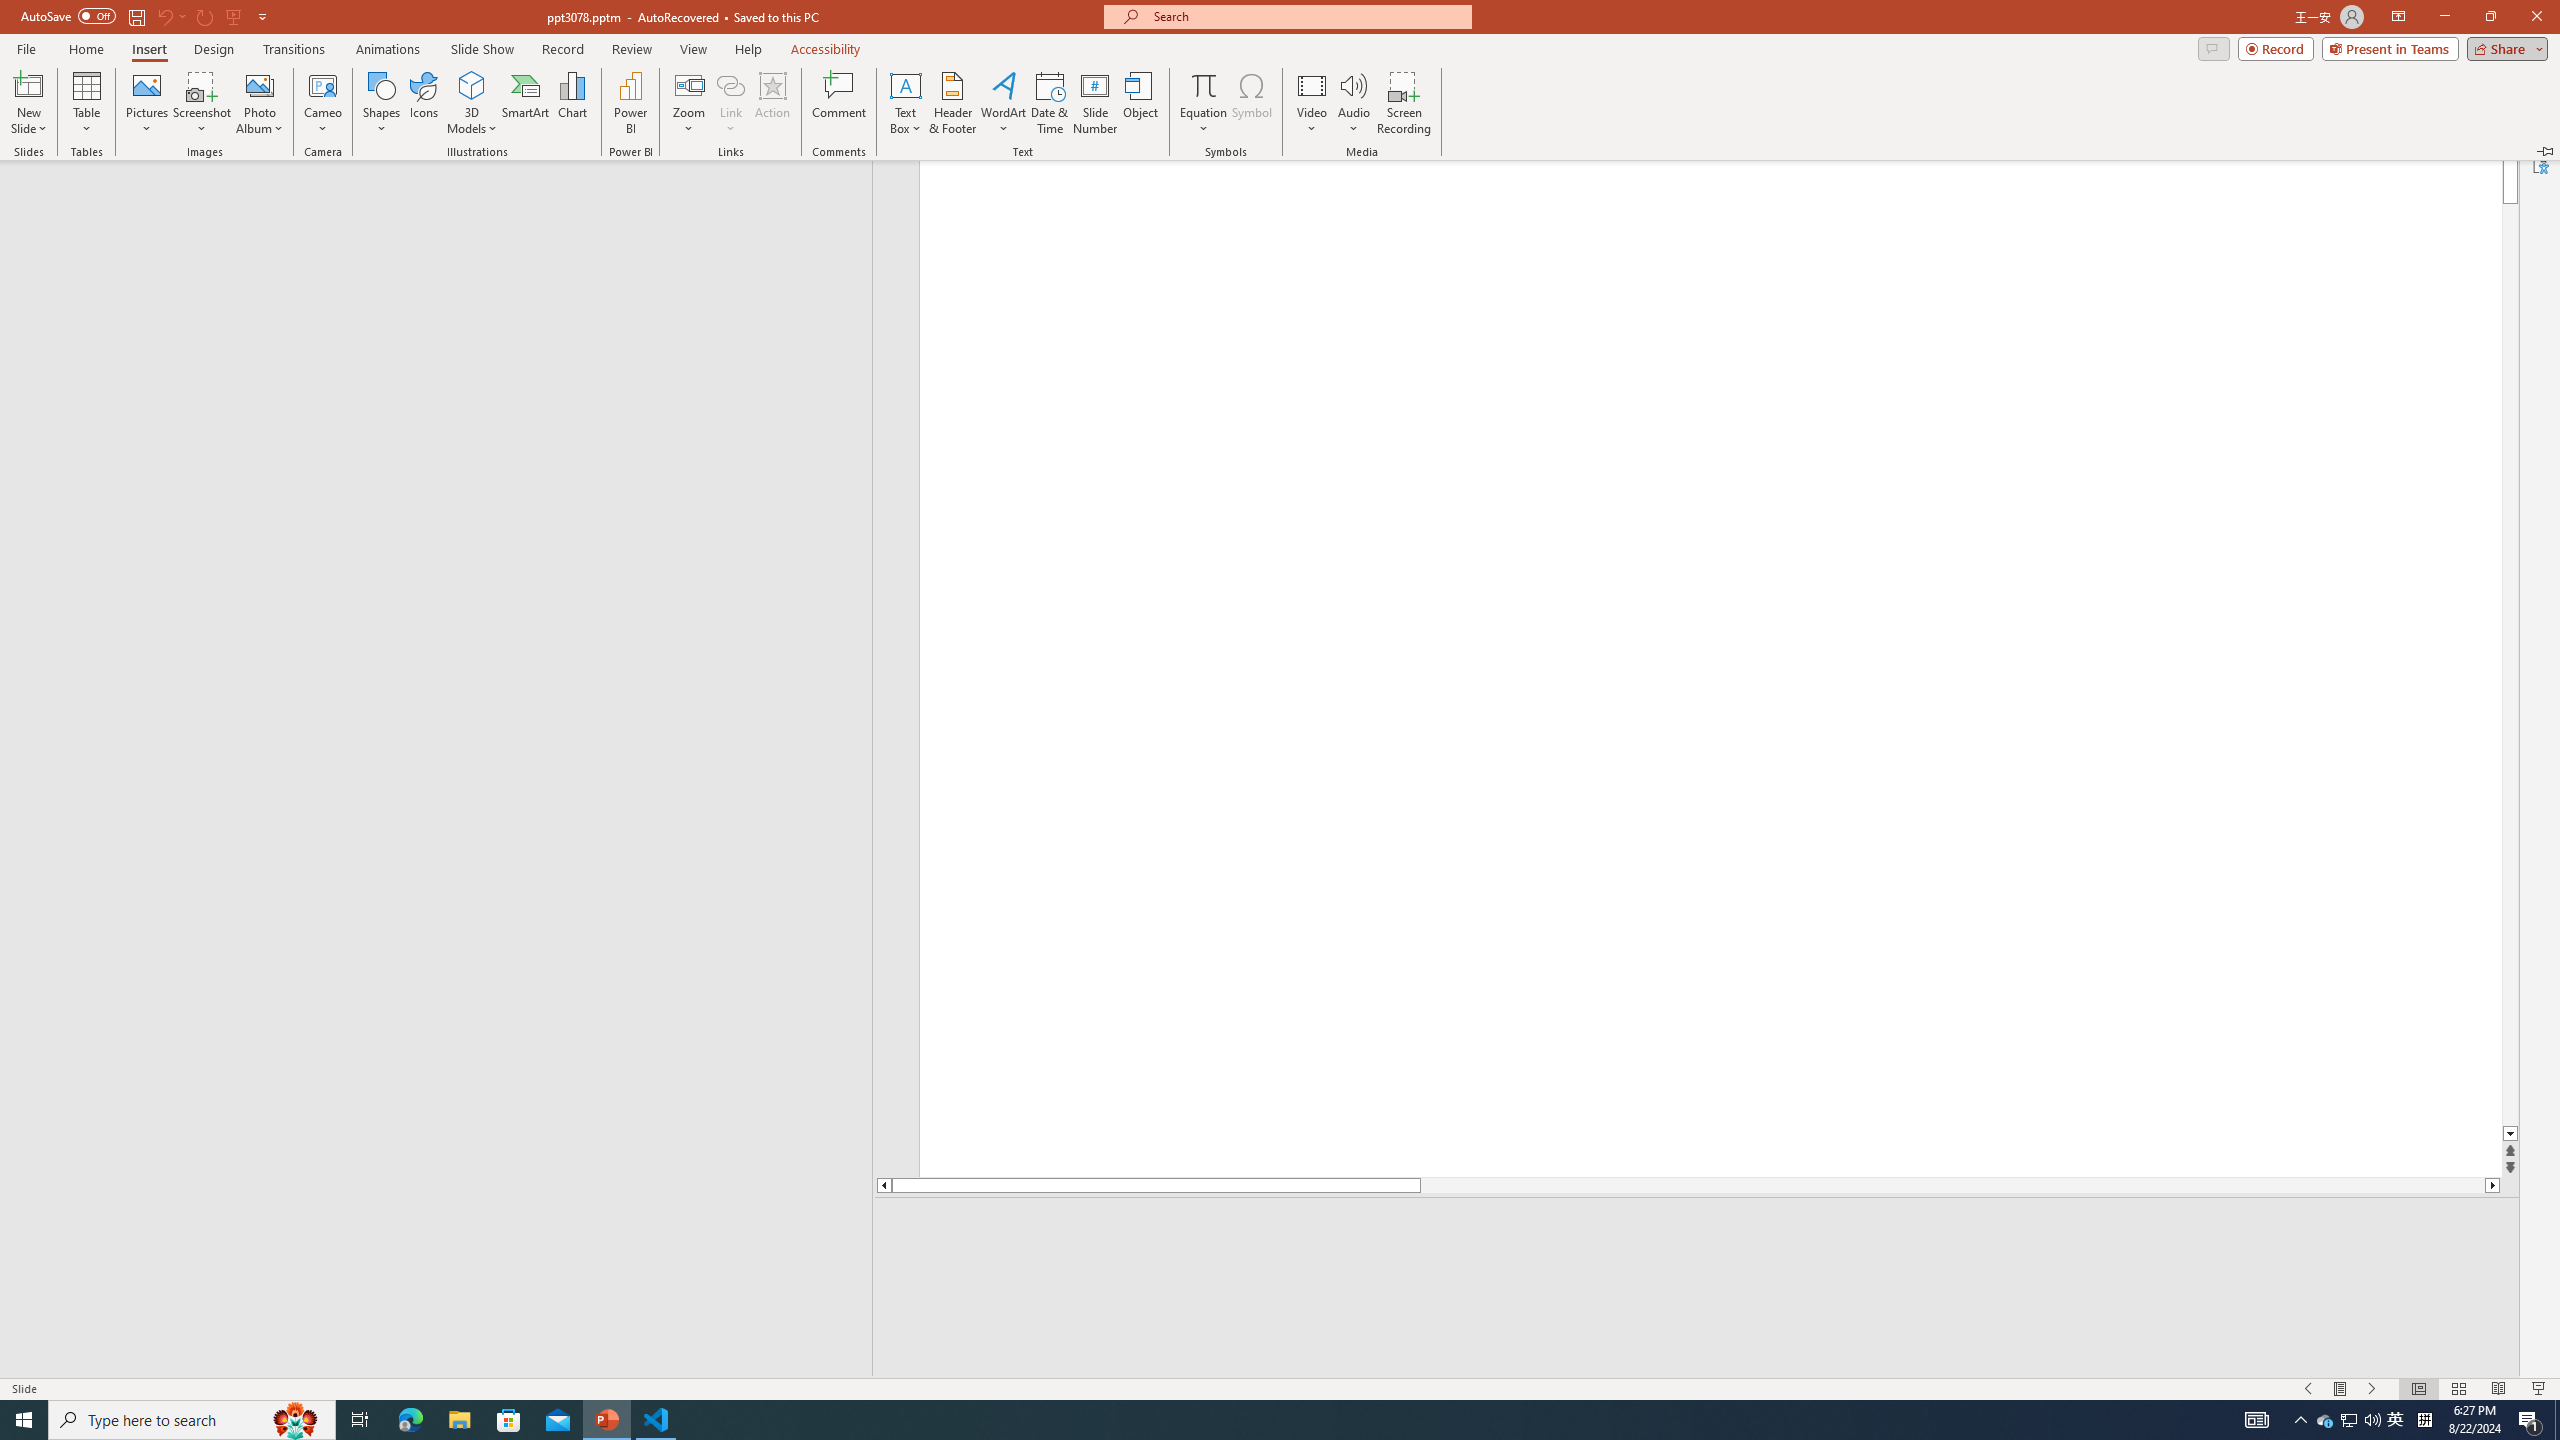 The width and height of the screenshot is (2560, 1440). I want to click on Slide Notes, so click(24, 1420).